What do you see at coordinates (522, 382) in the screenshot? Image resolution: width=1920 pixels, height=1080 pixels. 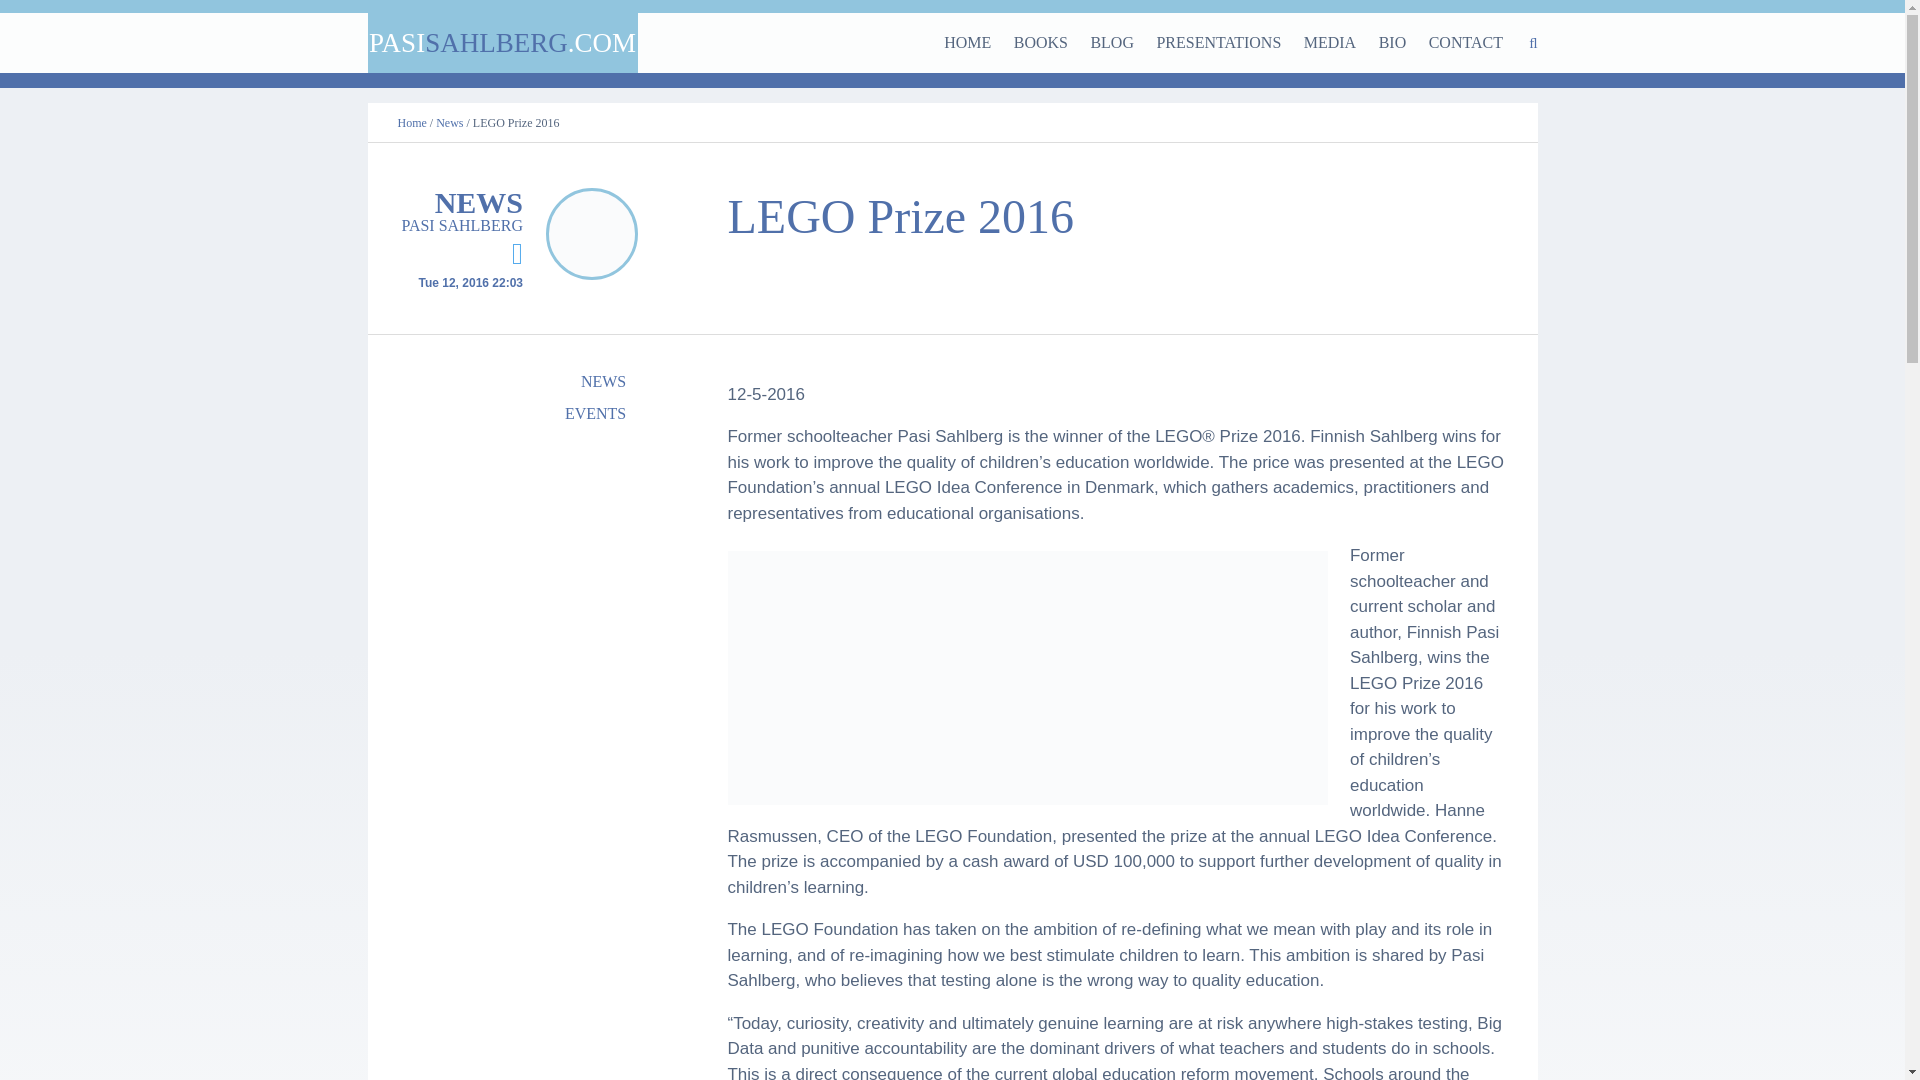 I see `NEWS` at bounding box center [522, 382].